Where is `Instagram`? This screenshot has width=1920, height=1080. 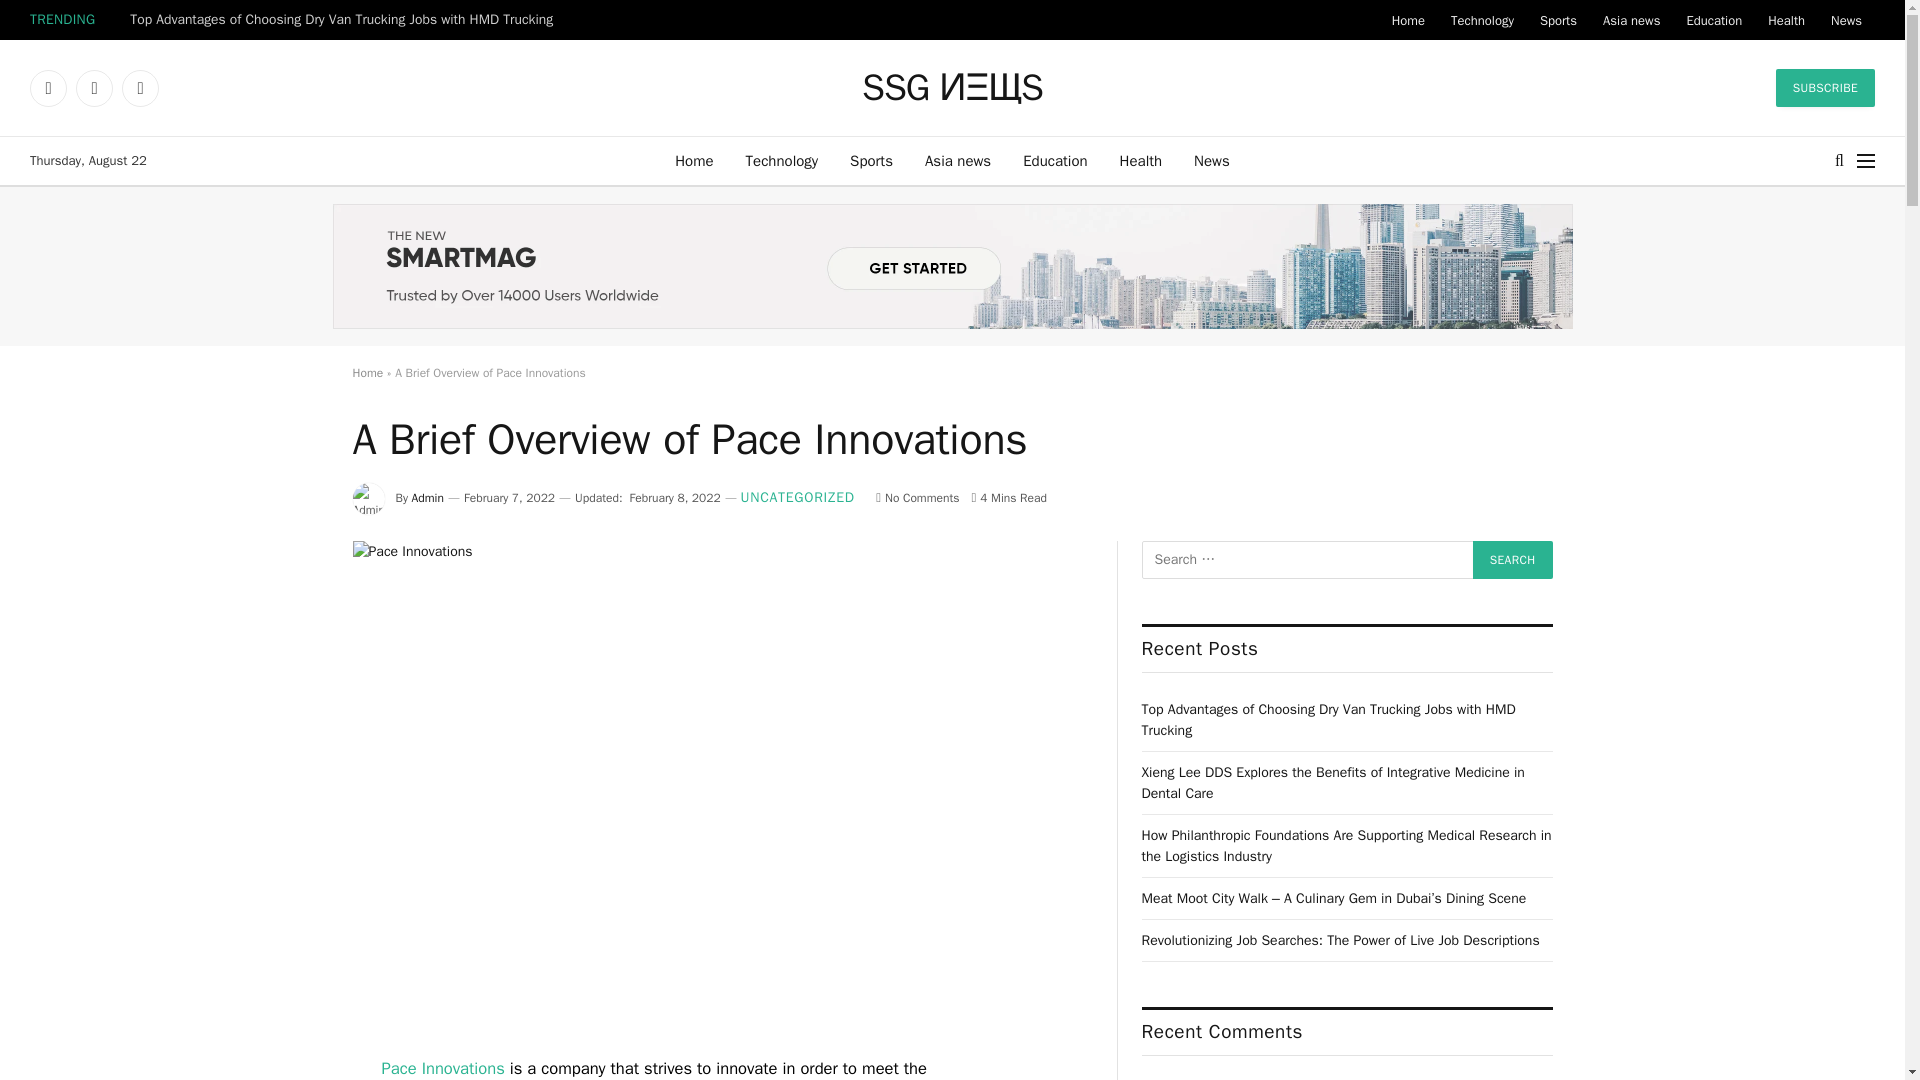
Instagram is located at coordinates (140, 88).